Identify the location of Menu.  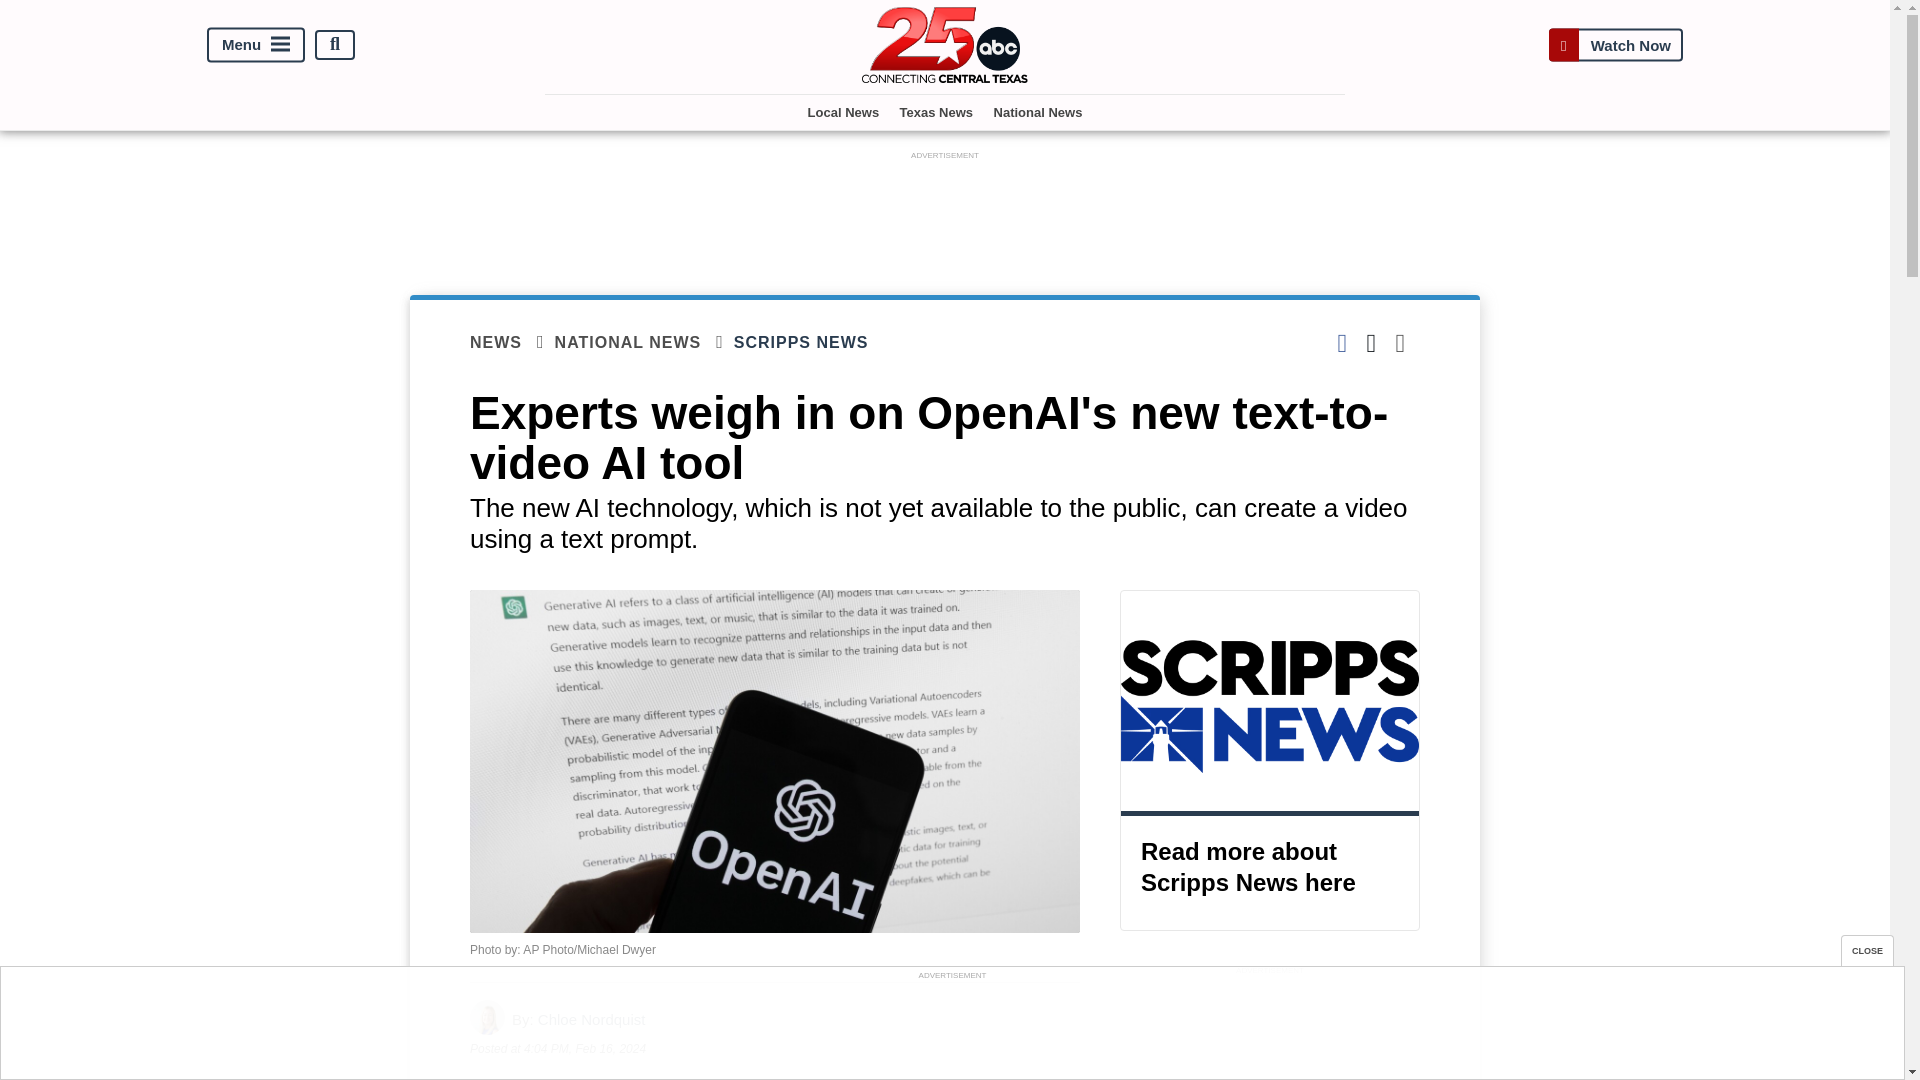
(256, 44).